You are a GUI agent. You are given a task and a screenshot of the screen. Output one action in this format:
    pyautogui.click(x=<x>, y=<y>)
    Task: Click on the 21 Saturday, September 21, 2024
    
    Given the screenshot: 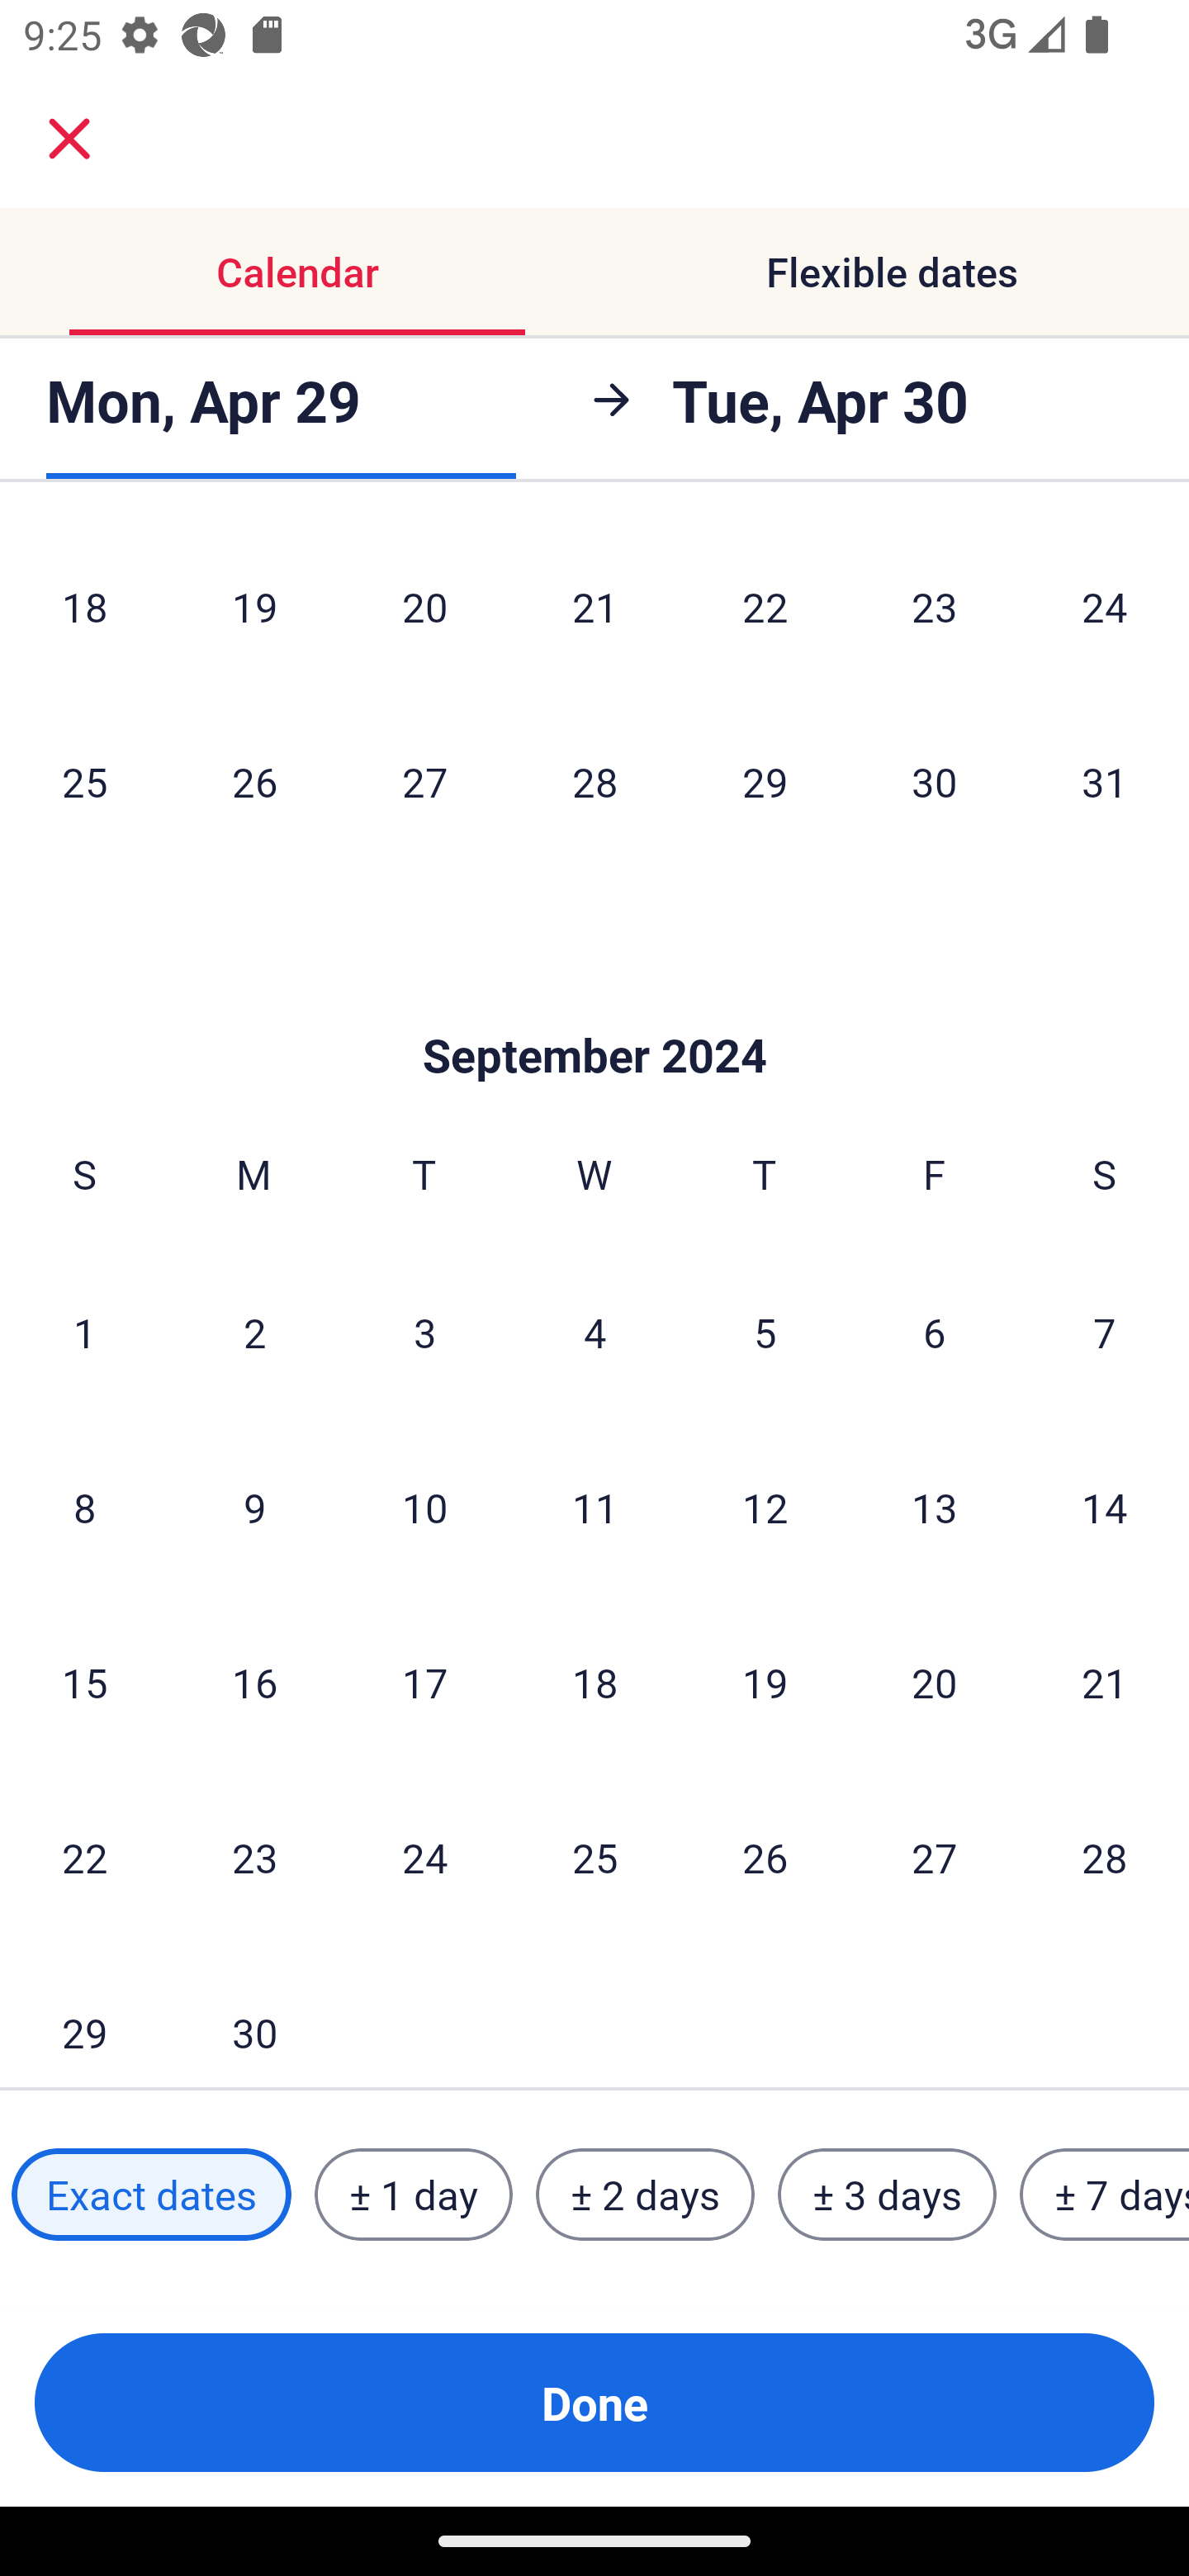 What is the action you would take?
    pyautogui.click(x=1105, y=1682)
    